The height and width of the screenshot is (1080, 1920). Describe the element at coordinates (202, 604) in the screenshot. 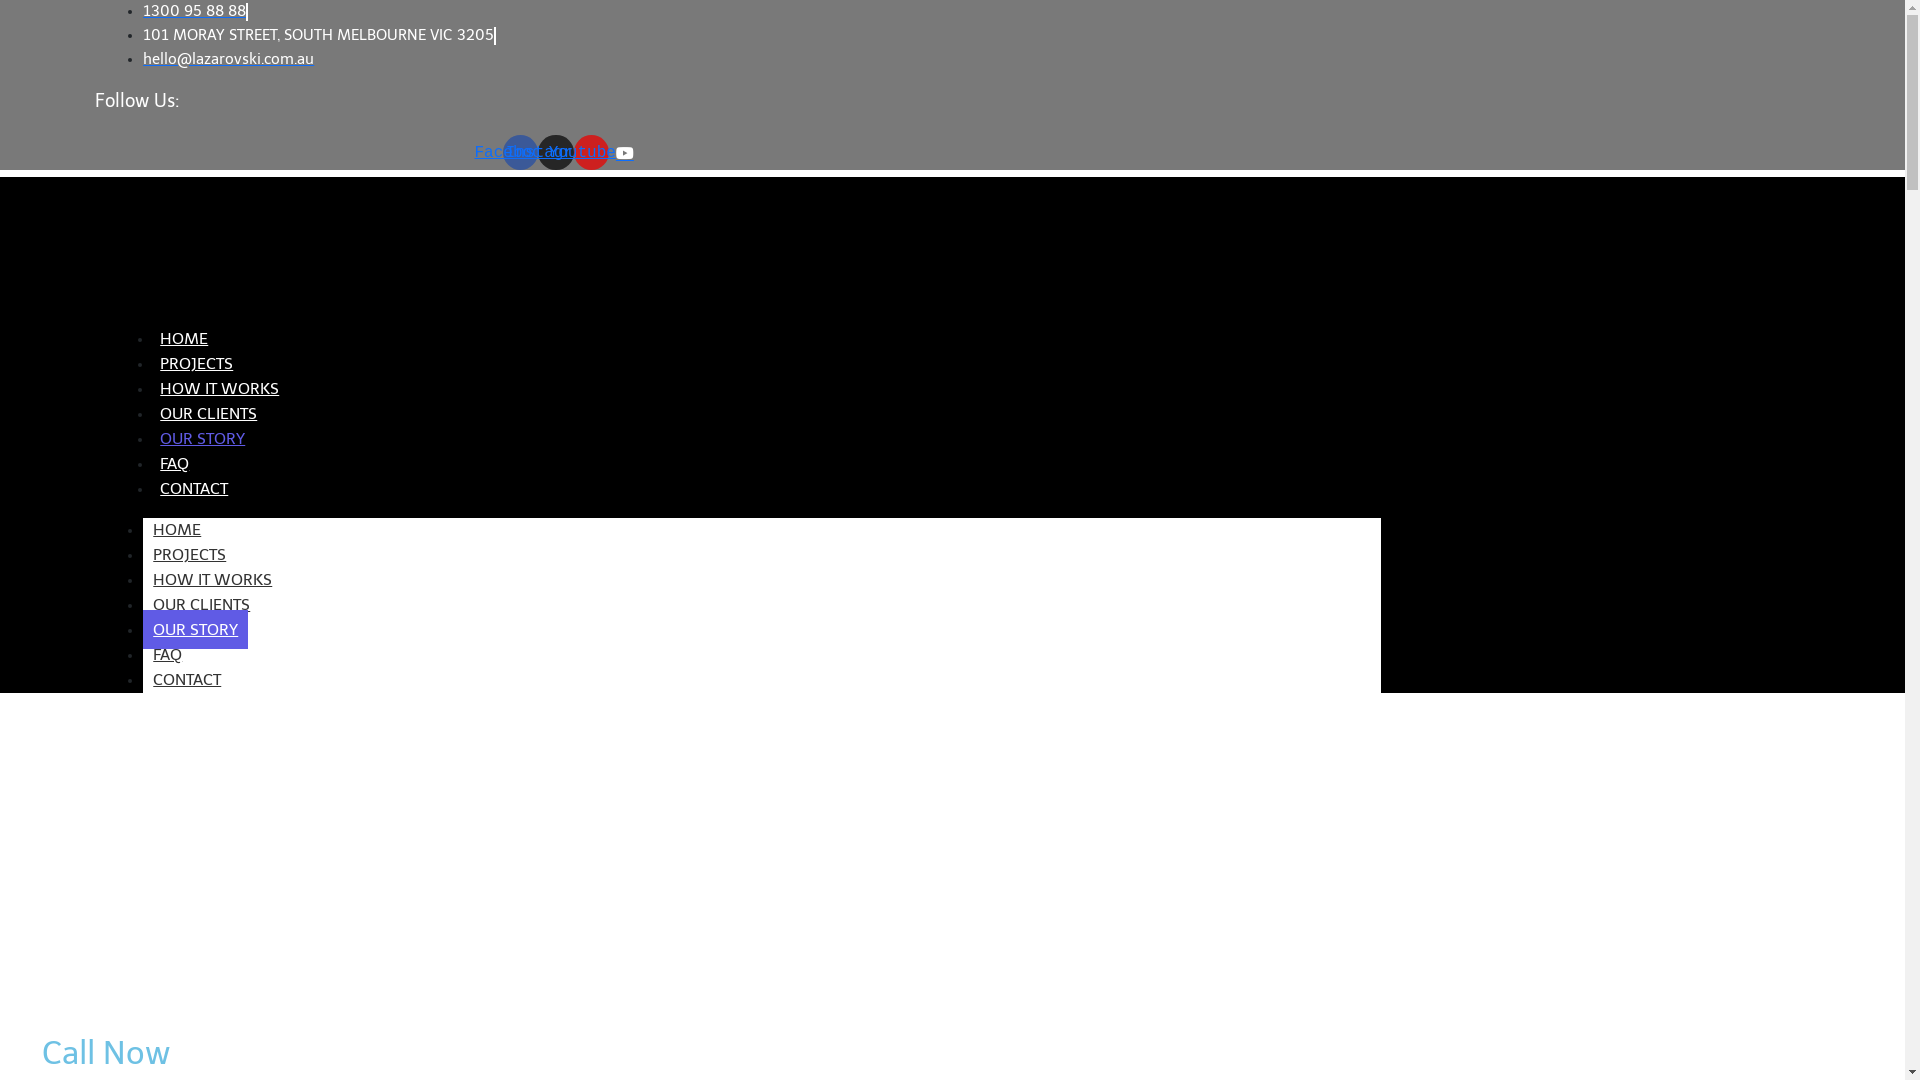

I see `OUR CLIENTS` at that location.